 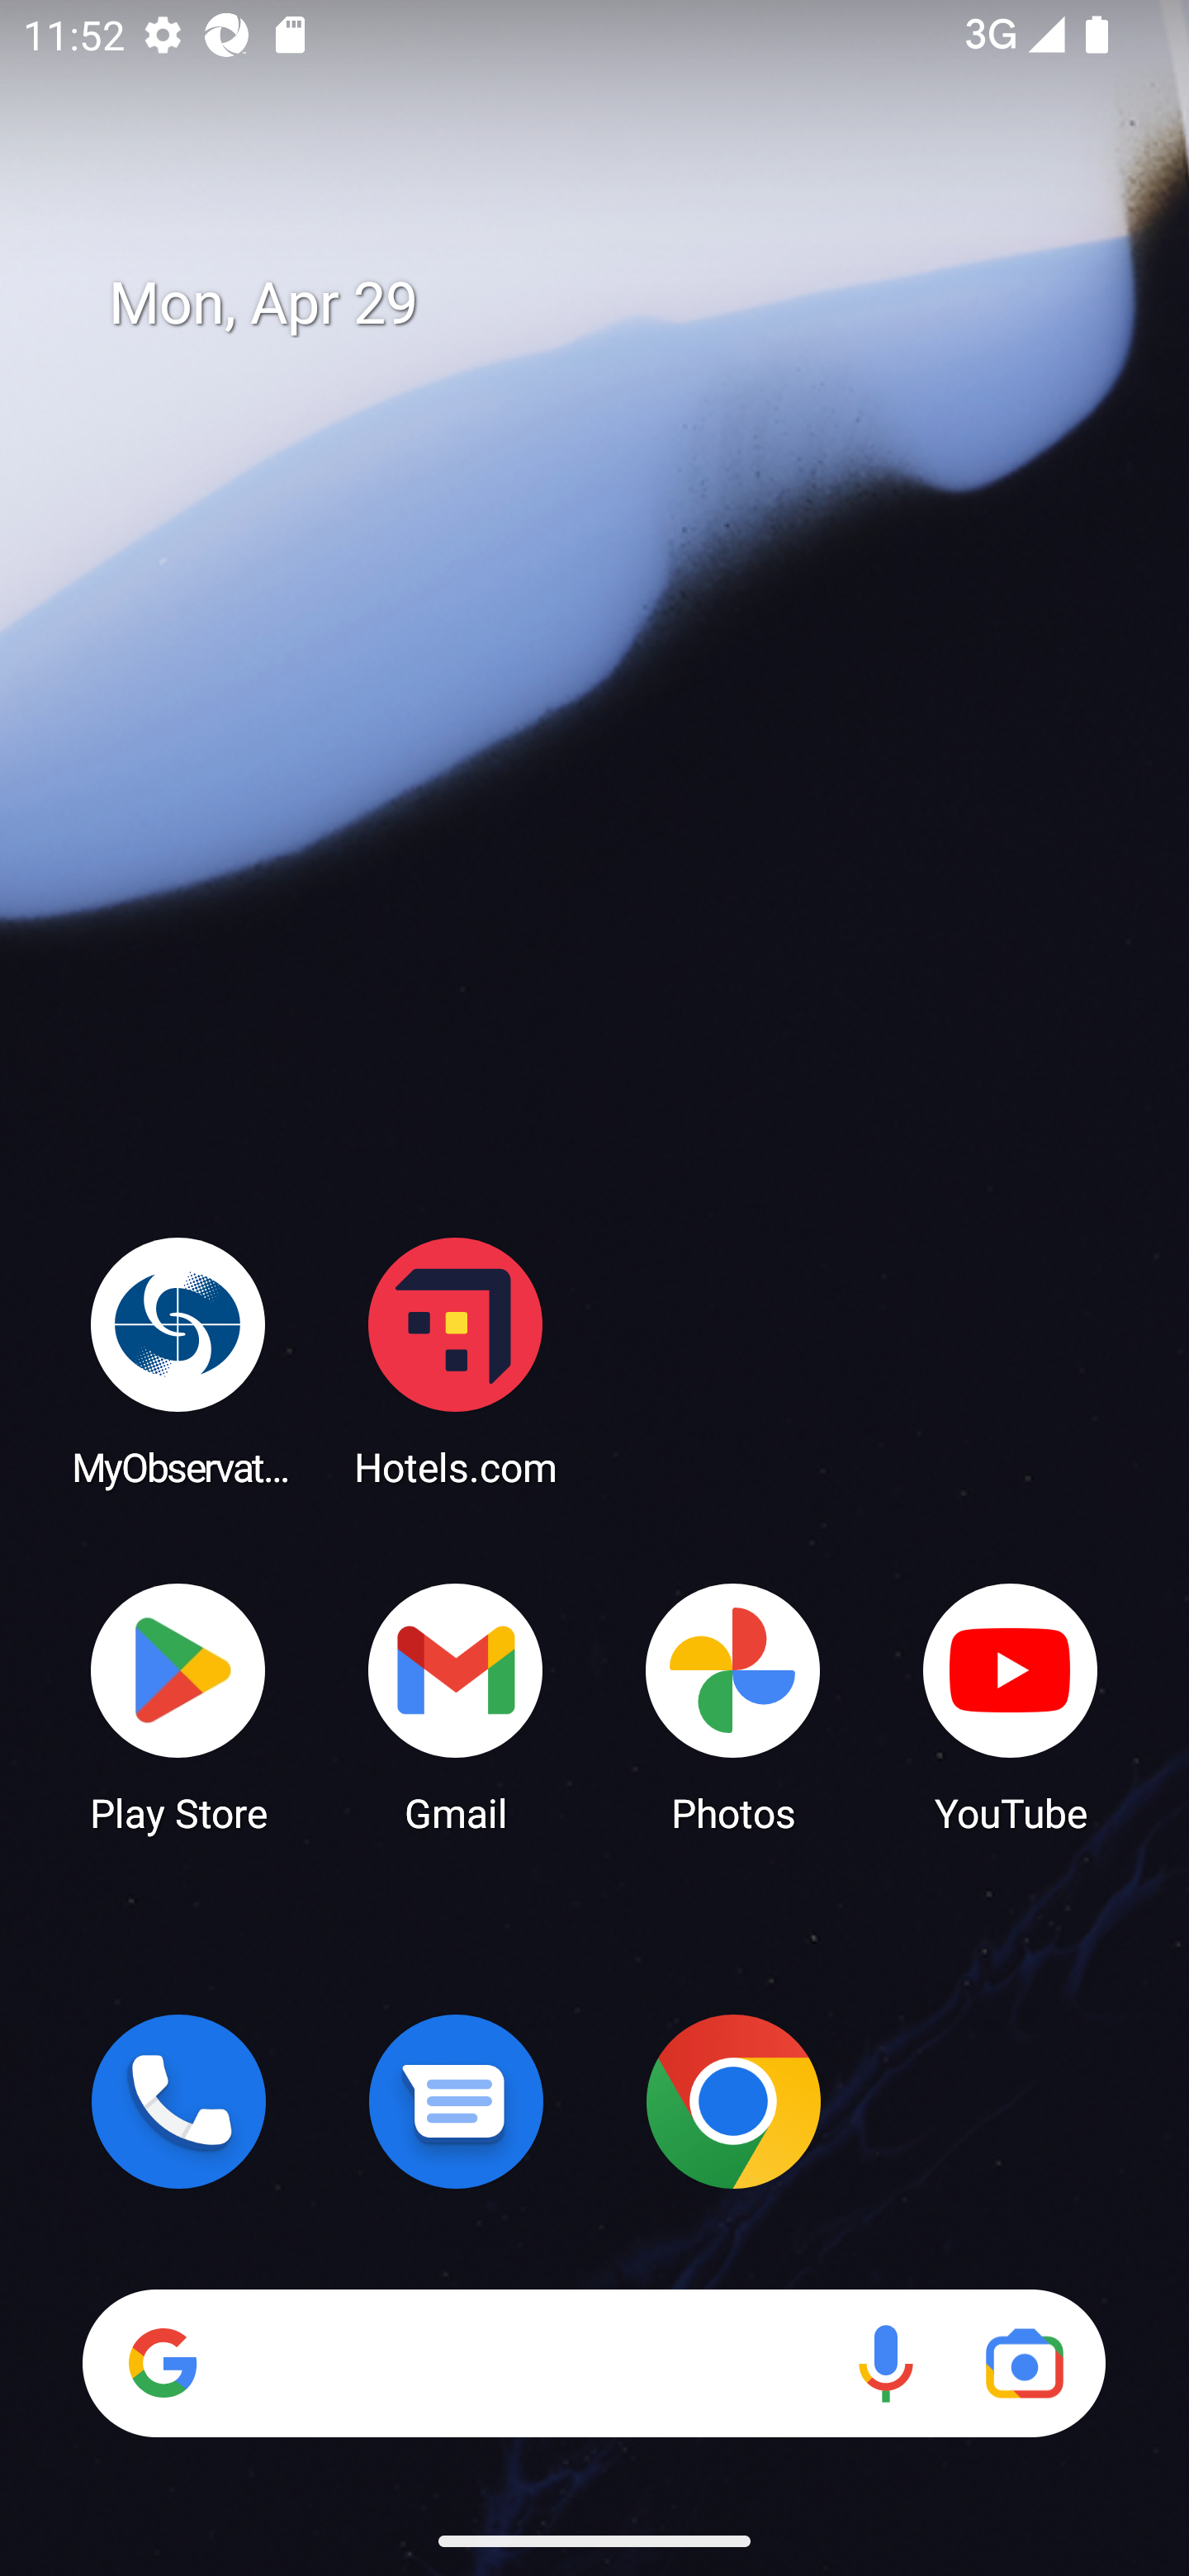 What do you see at coordinates (178, 2101) in the screenshot?
I see `Phone` at bounding box center [178, 2101].